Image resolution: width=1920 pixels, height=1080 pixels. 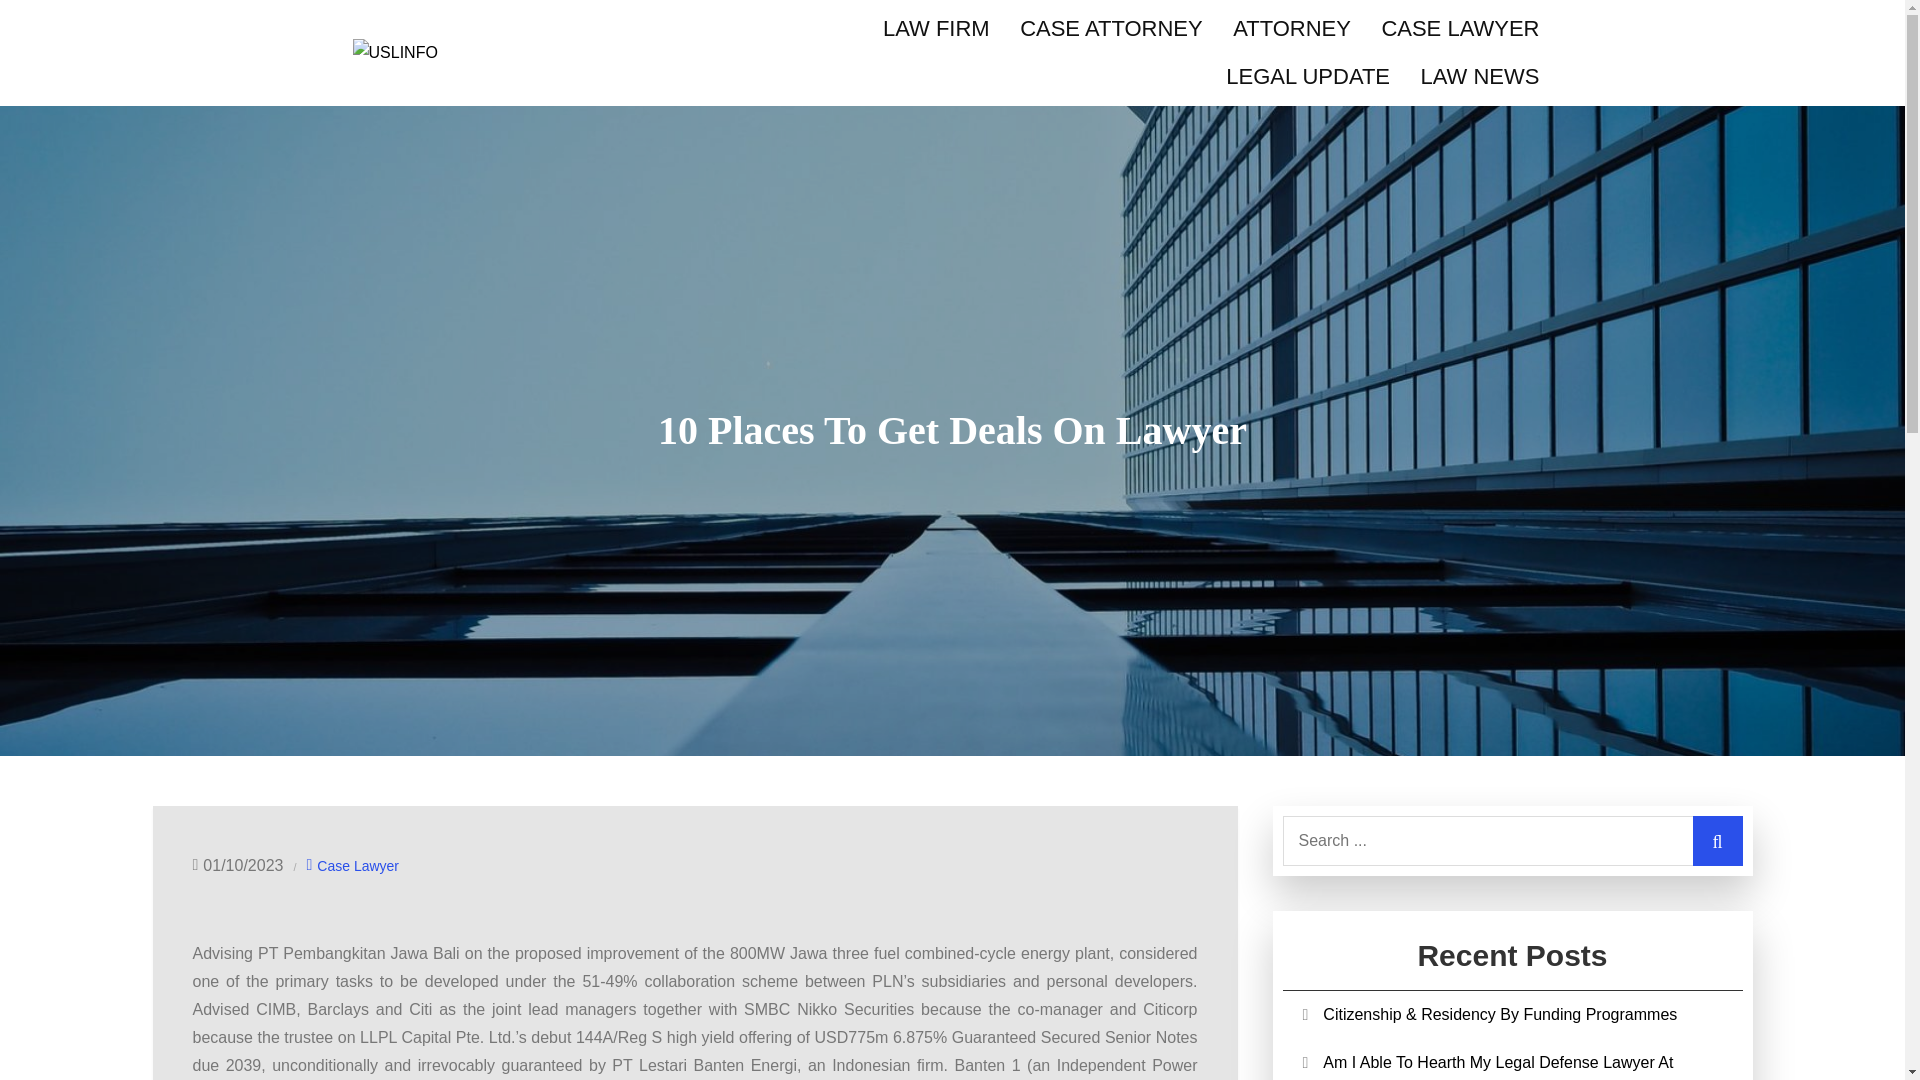 I want to click on LEGAL UPDATE, so click(x=1308, y=76).